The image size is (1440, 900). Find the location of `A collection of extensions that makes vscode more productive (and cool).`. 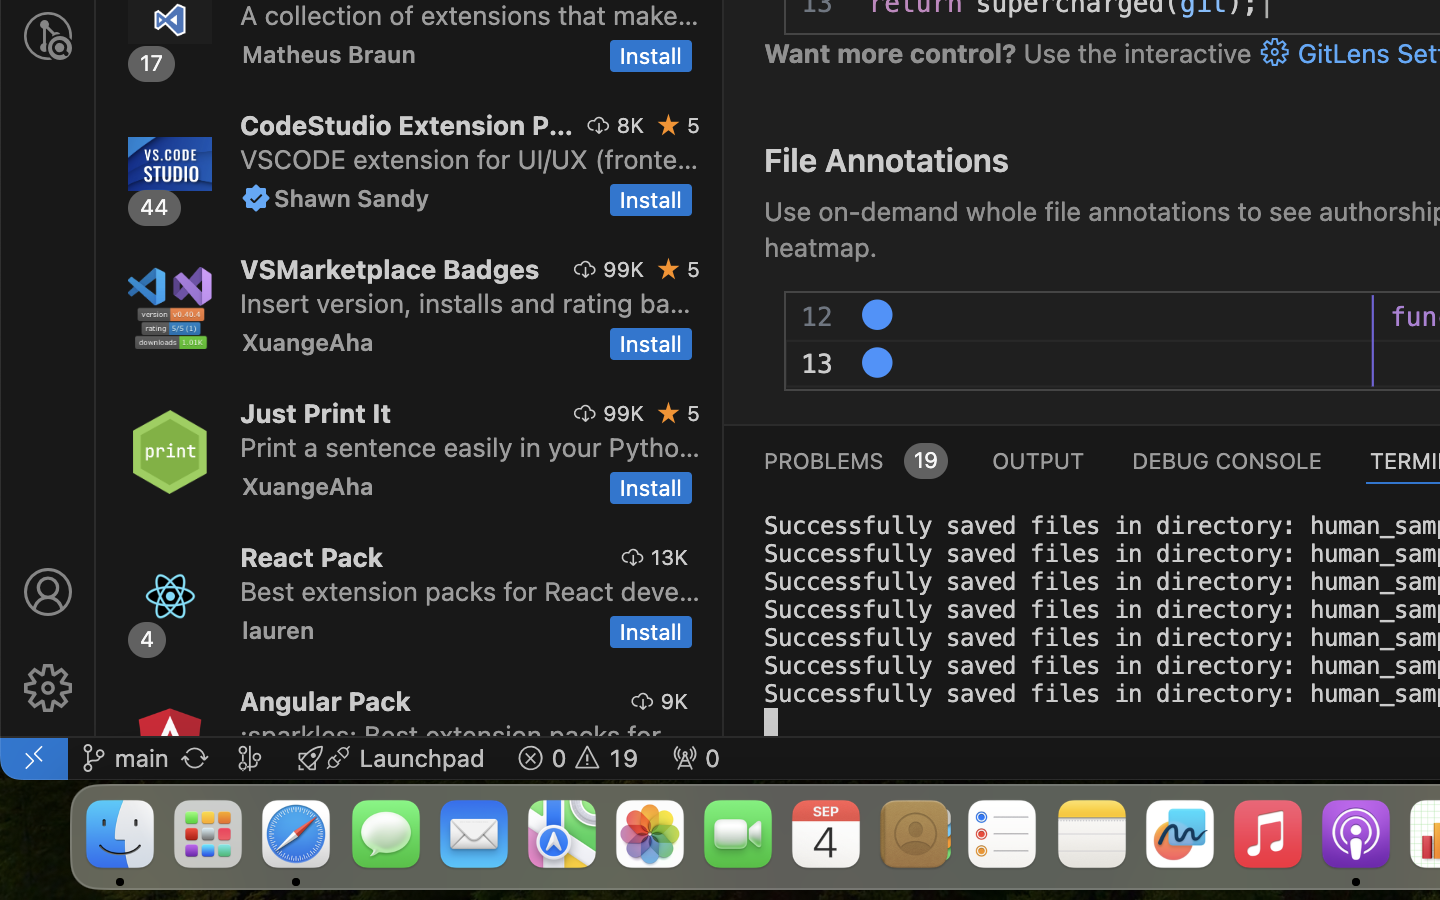

A collection of extensions that makes vscode more productive (and cool). is located at coordinates (470, 15).